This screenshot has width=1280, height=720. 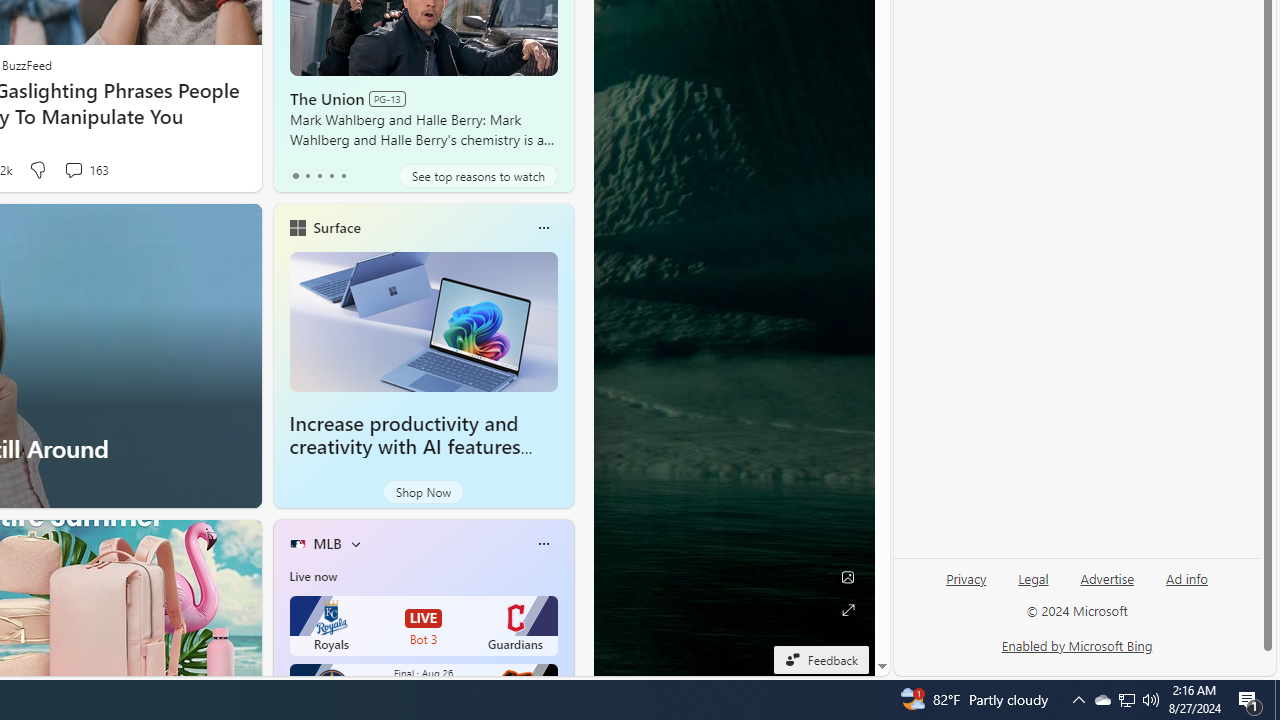 I want to click on View comments 163 Comment, so click(x=73, y=170).